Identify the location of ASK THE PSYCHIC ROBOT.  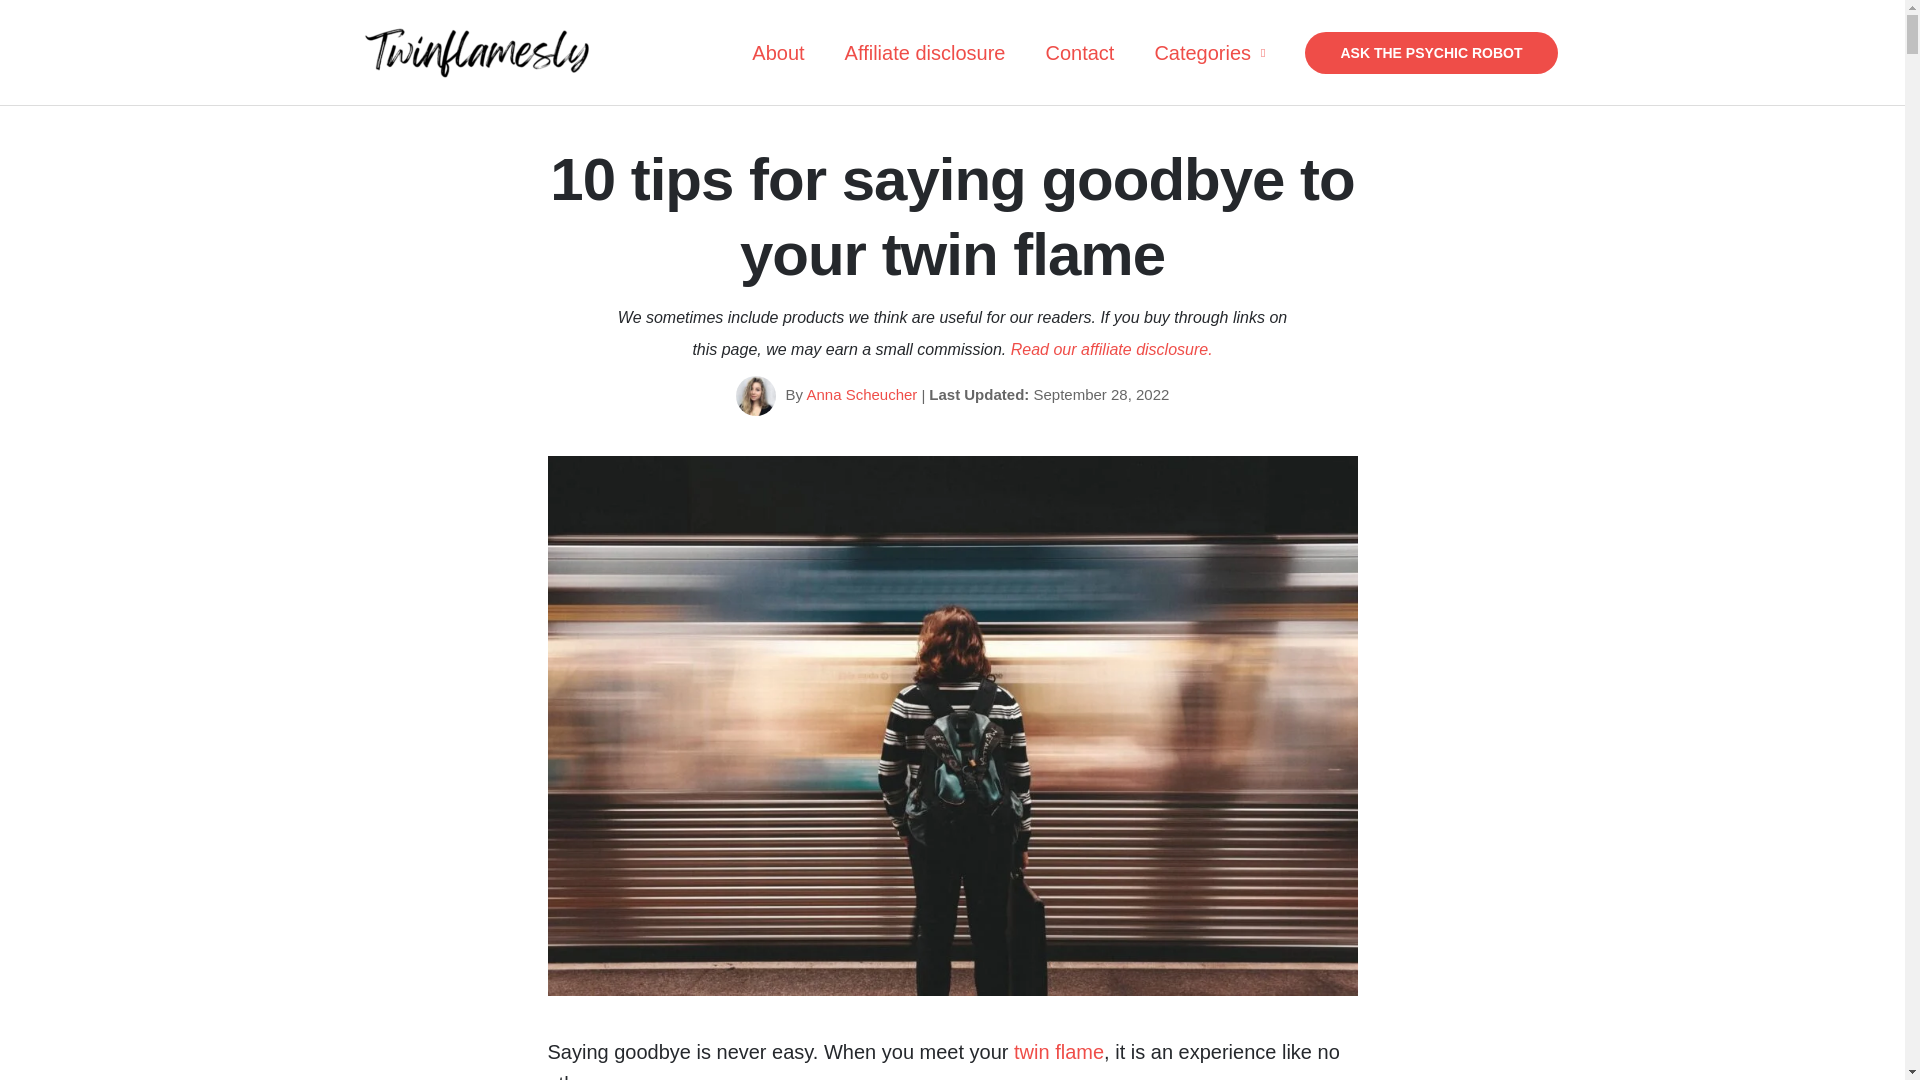
(1431, 53).